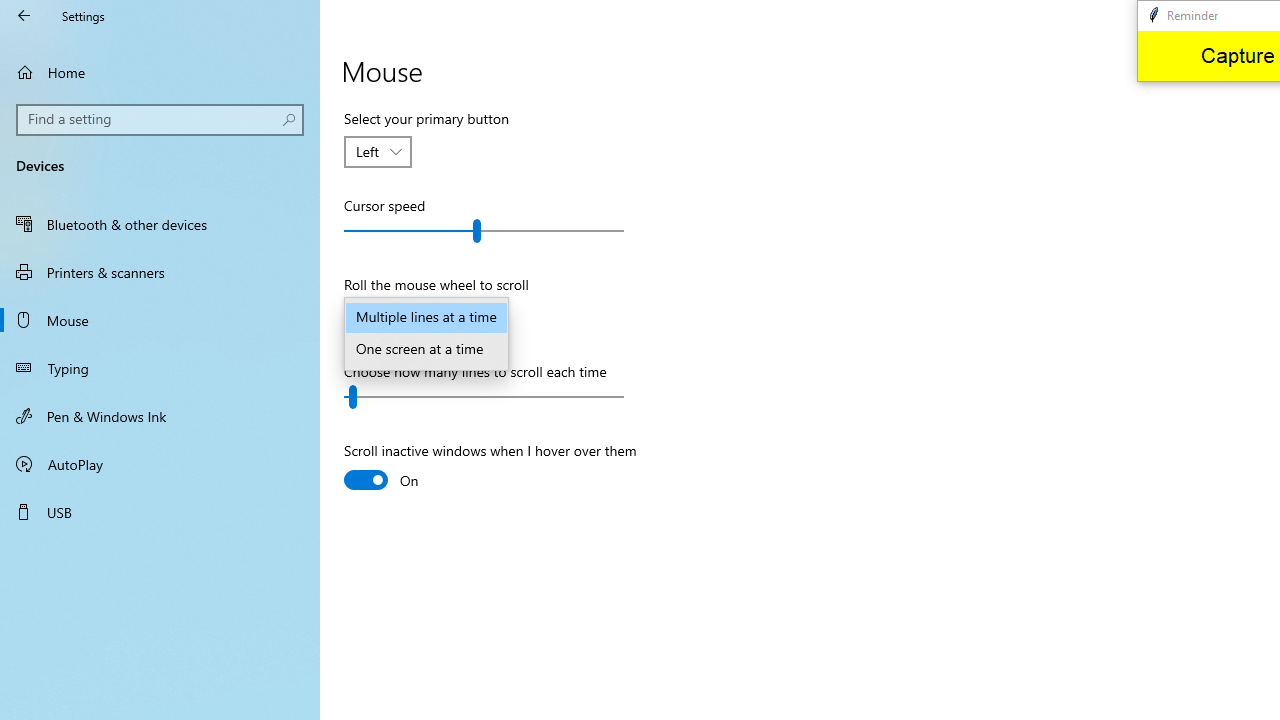 This screenshot has height=720, width=1280. What do you see at coordinates (484, 396) in the screenshot?
I see `Choose how many lines to scroll each time` at bounding box center [484, 396].